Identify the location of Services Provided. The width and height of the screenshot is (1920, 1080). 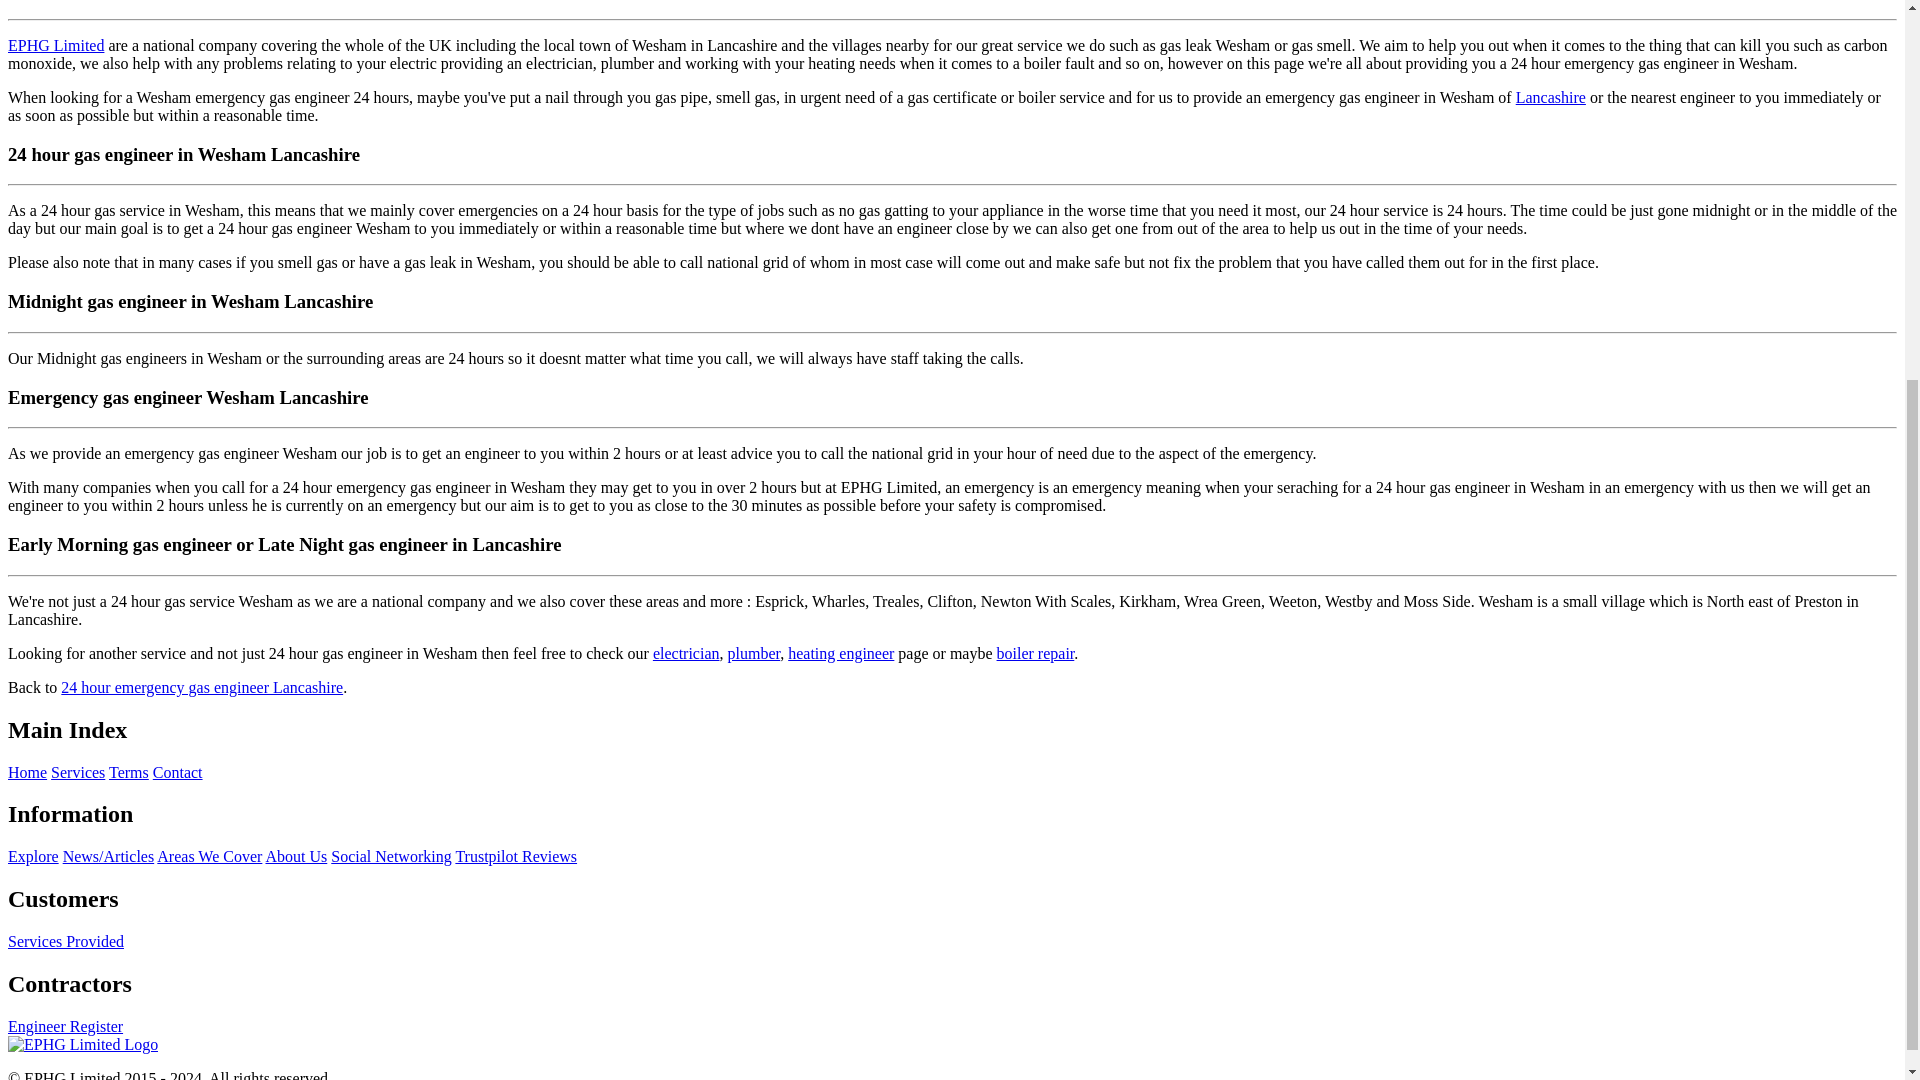
(66, 942).